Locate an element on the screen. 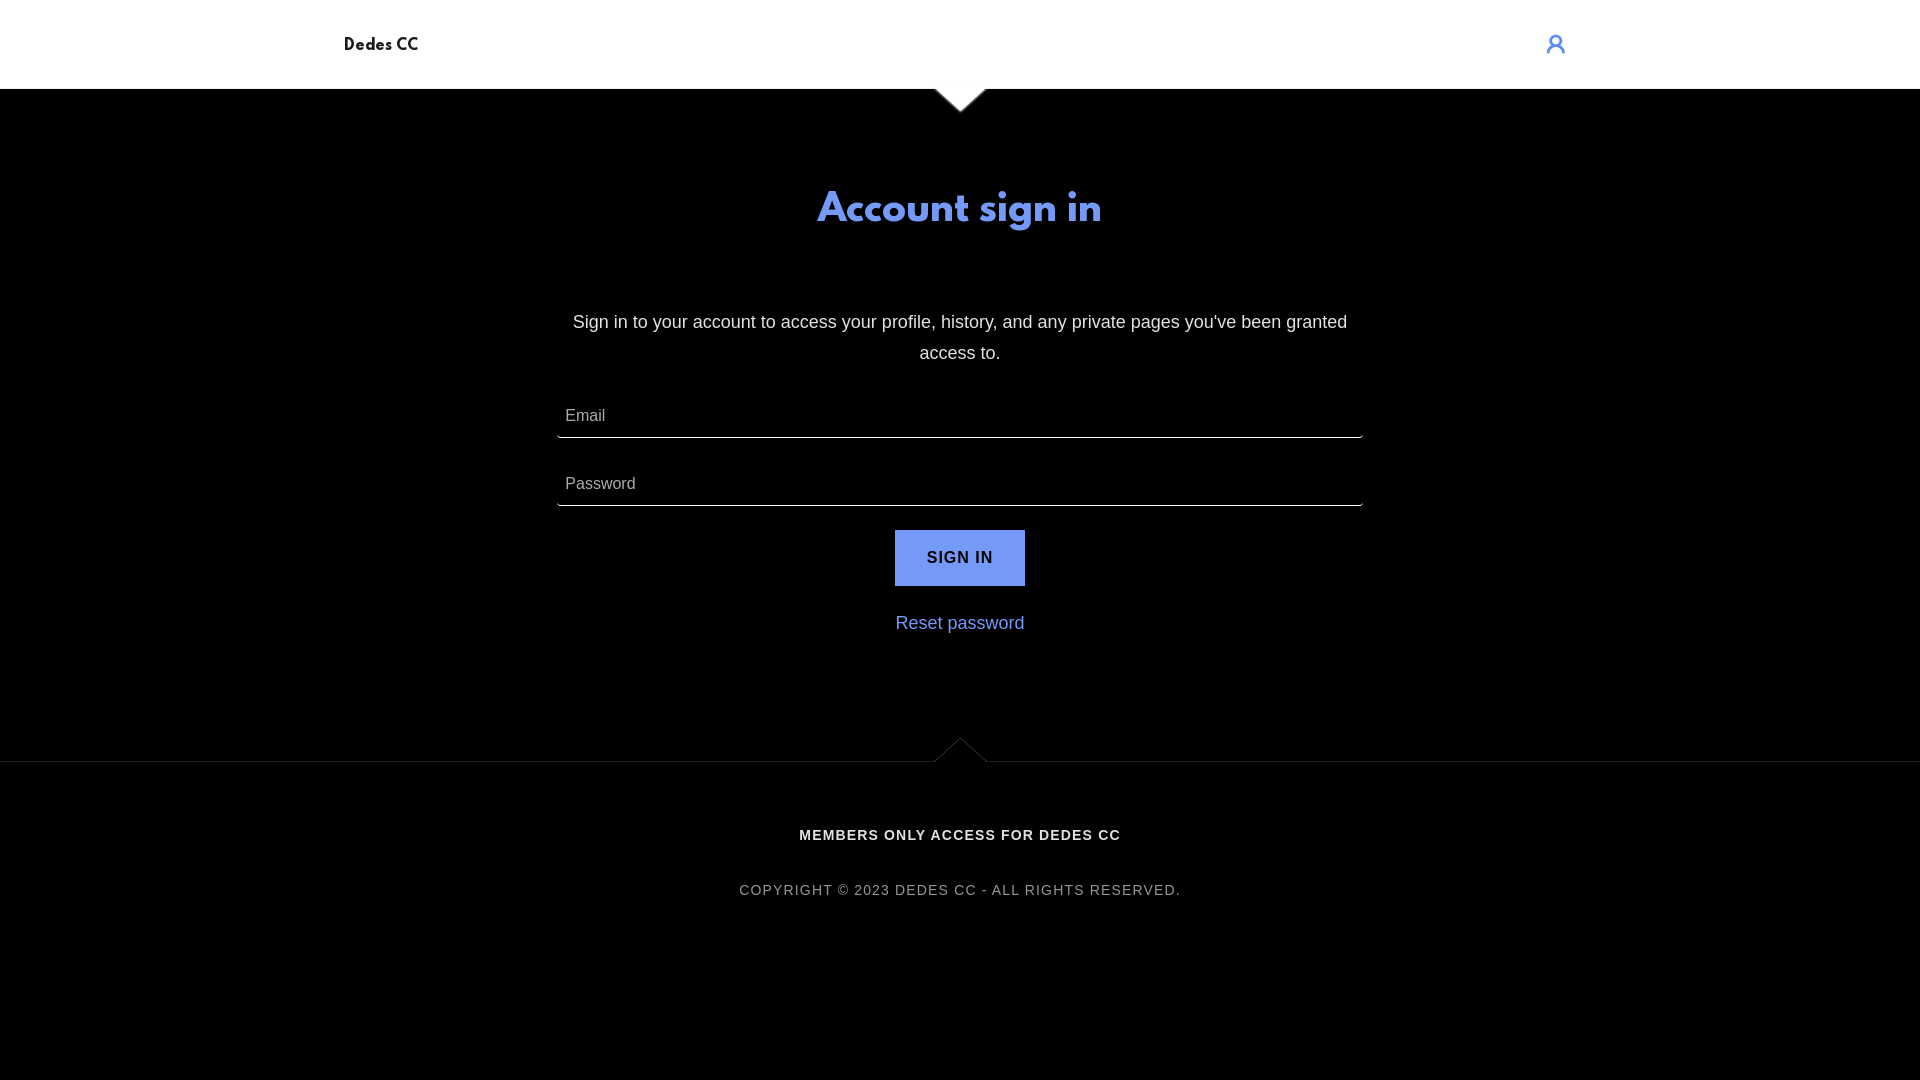 This screenshot has height=1080, width=1920. Dedes CC is located at coordinates (381, 44).